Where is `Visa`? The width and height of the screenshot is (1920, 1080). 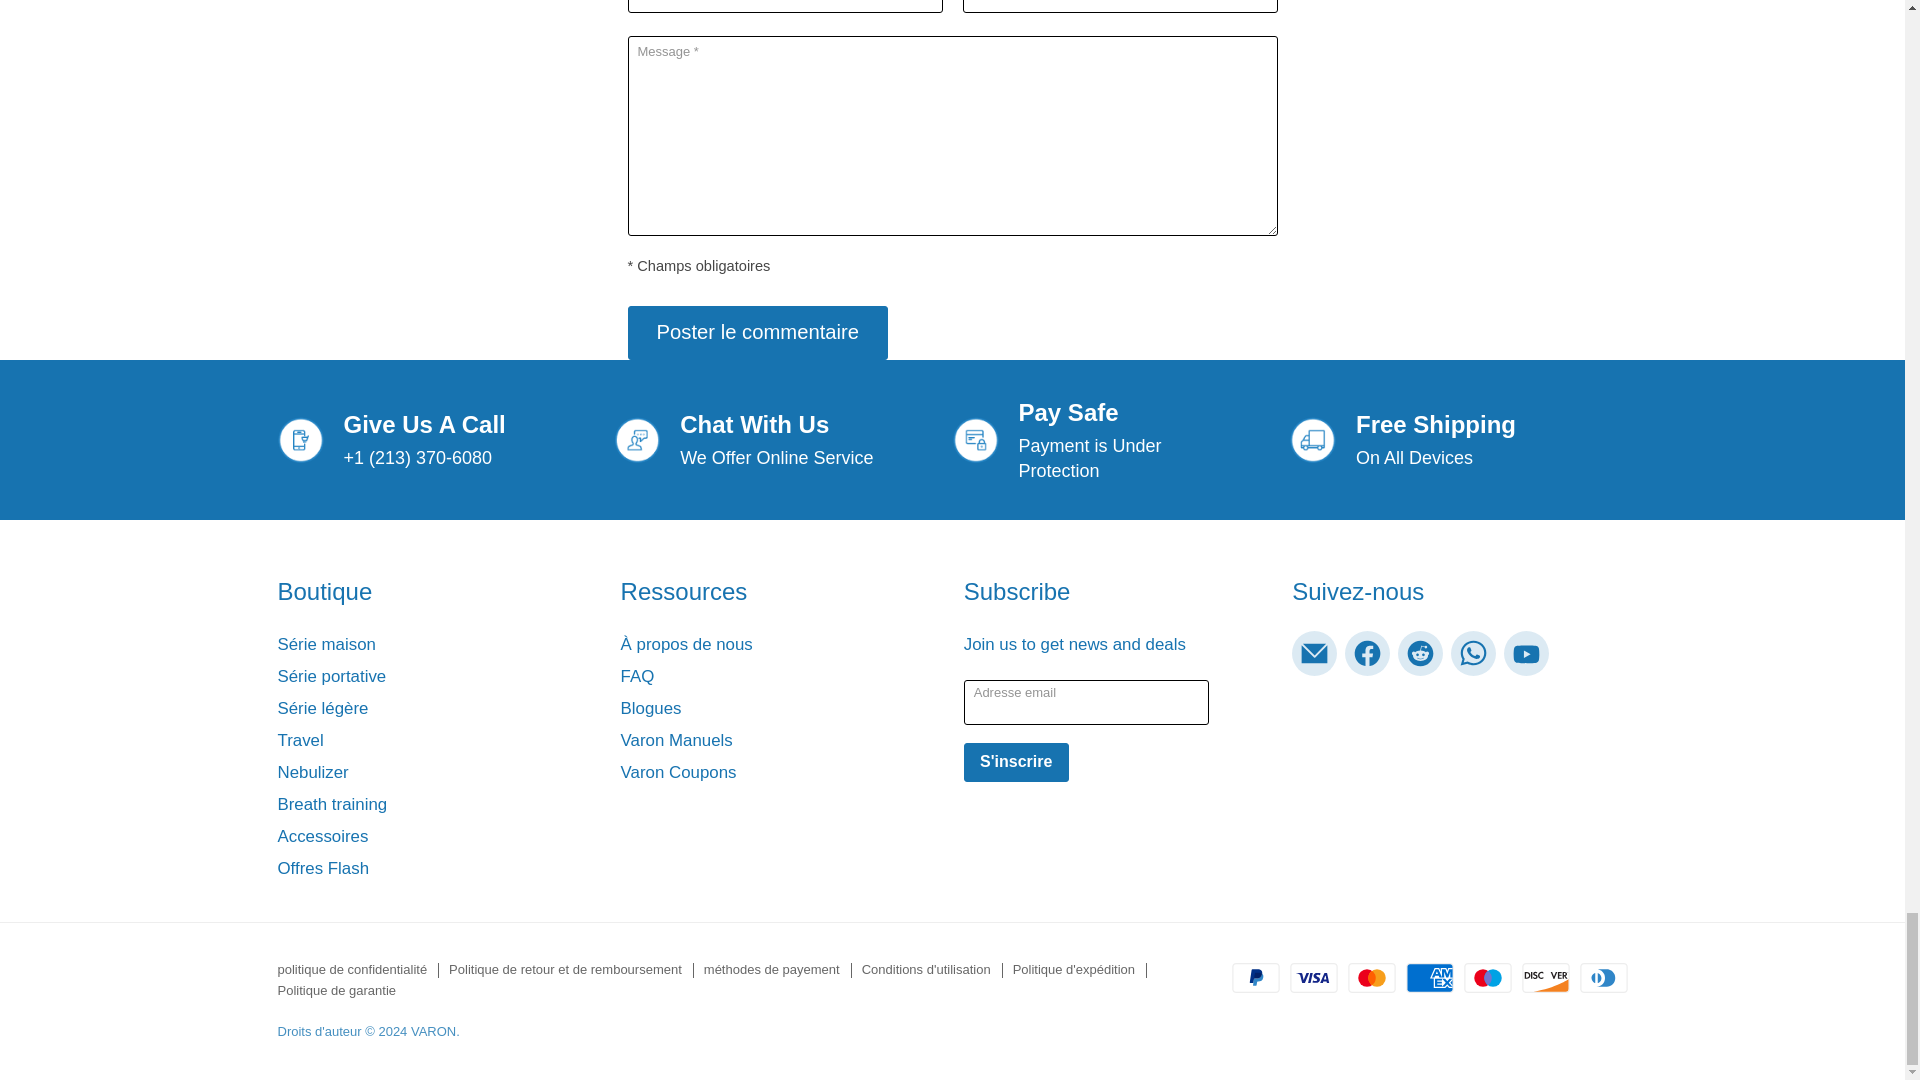 Visa is located at coordinates (1314, 978).